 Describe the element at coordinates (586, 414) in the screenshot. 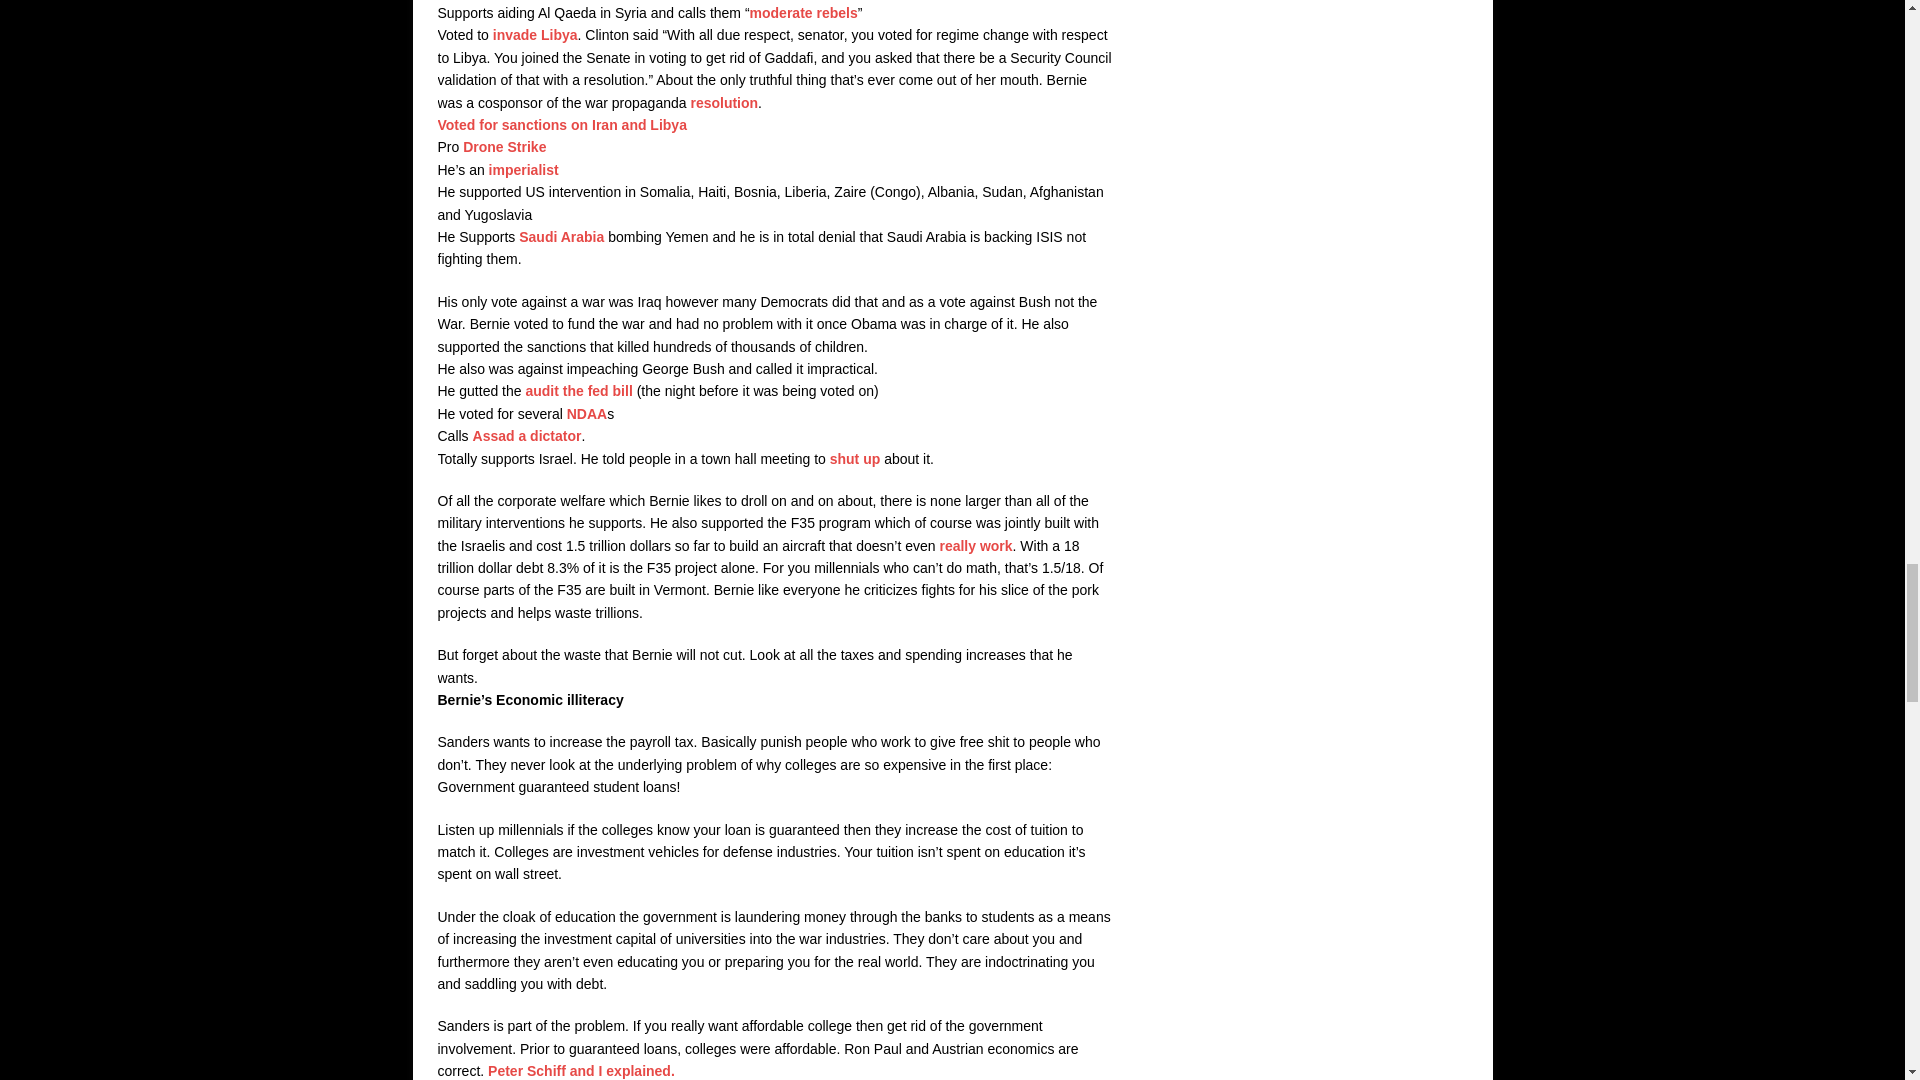

I see `NDAA` at that location.